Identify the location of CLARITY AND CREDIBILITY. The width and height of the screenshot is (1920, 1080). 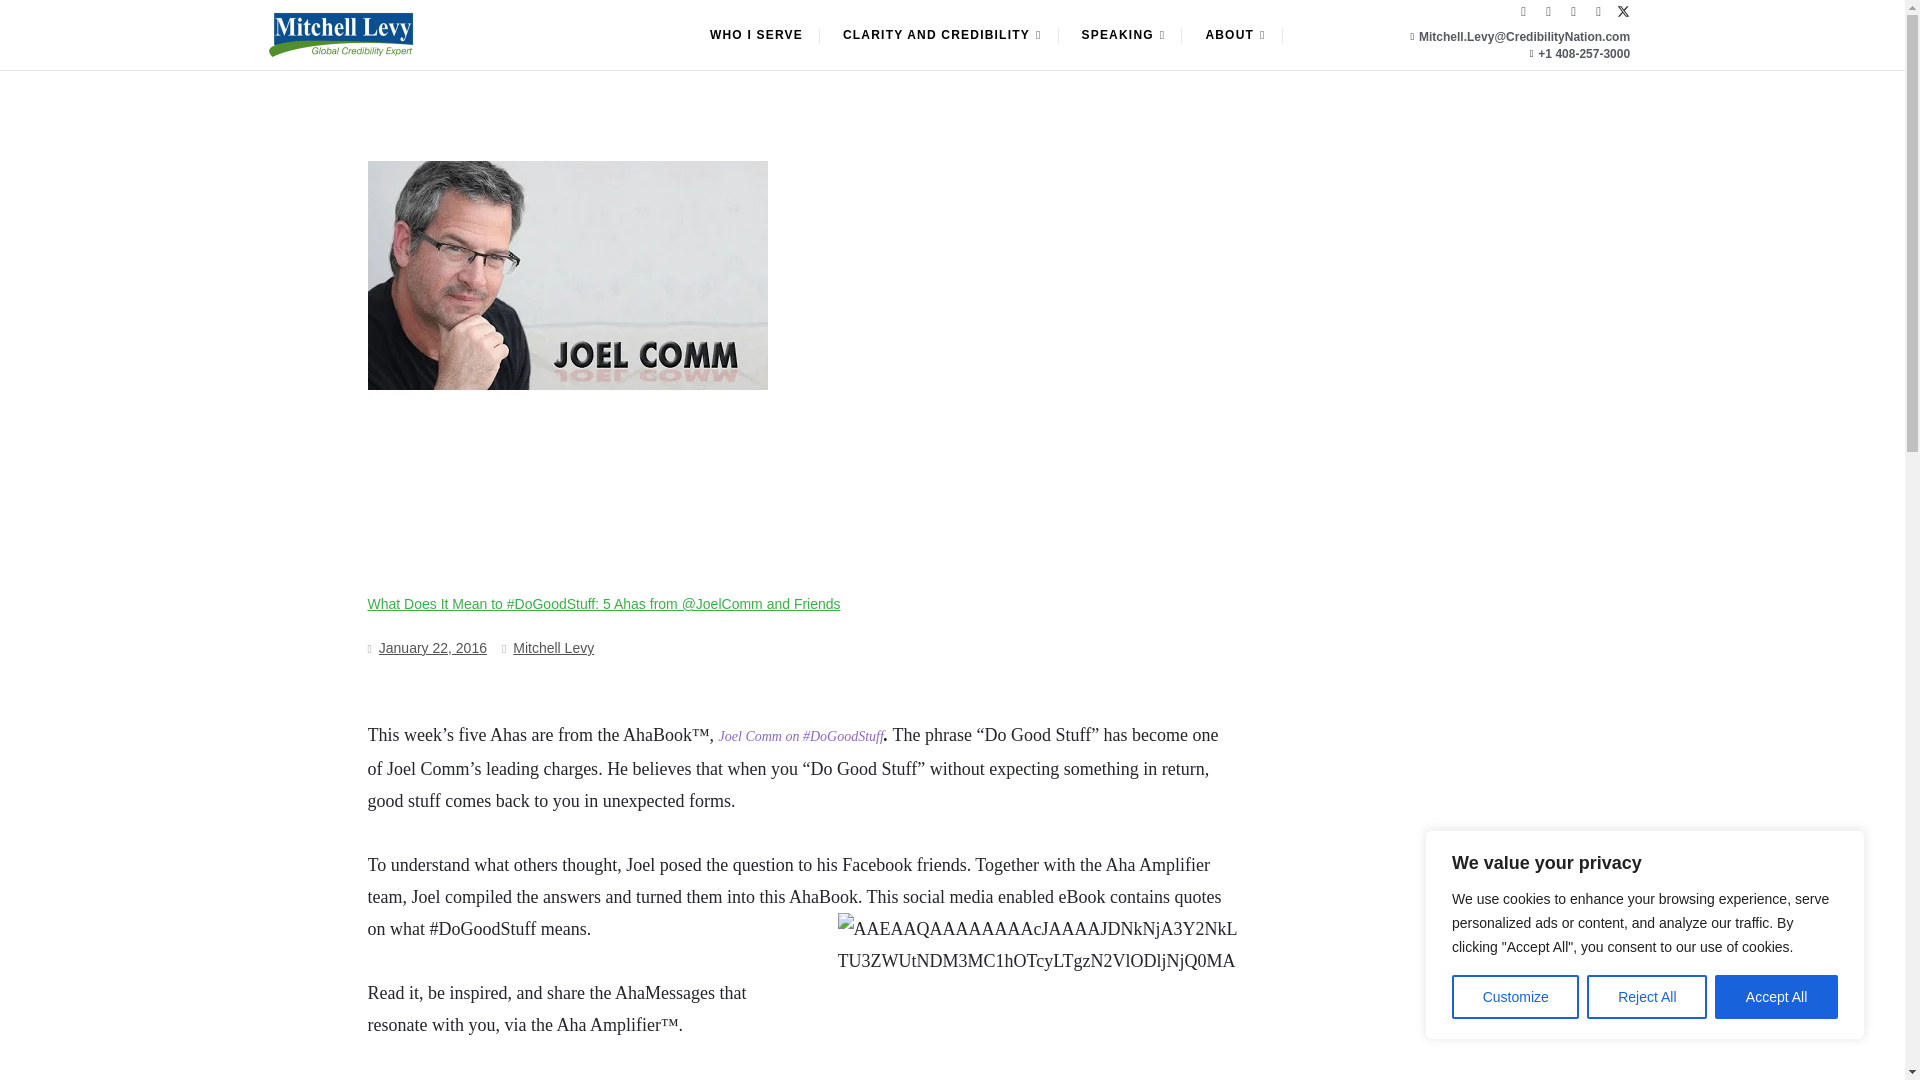
(942, 36).